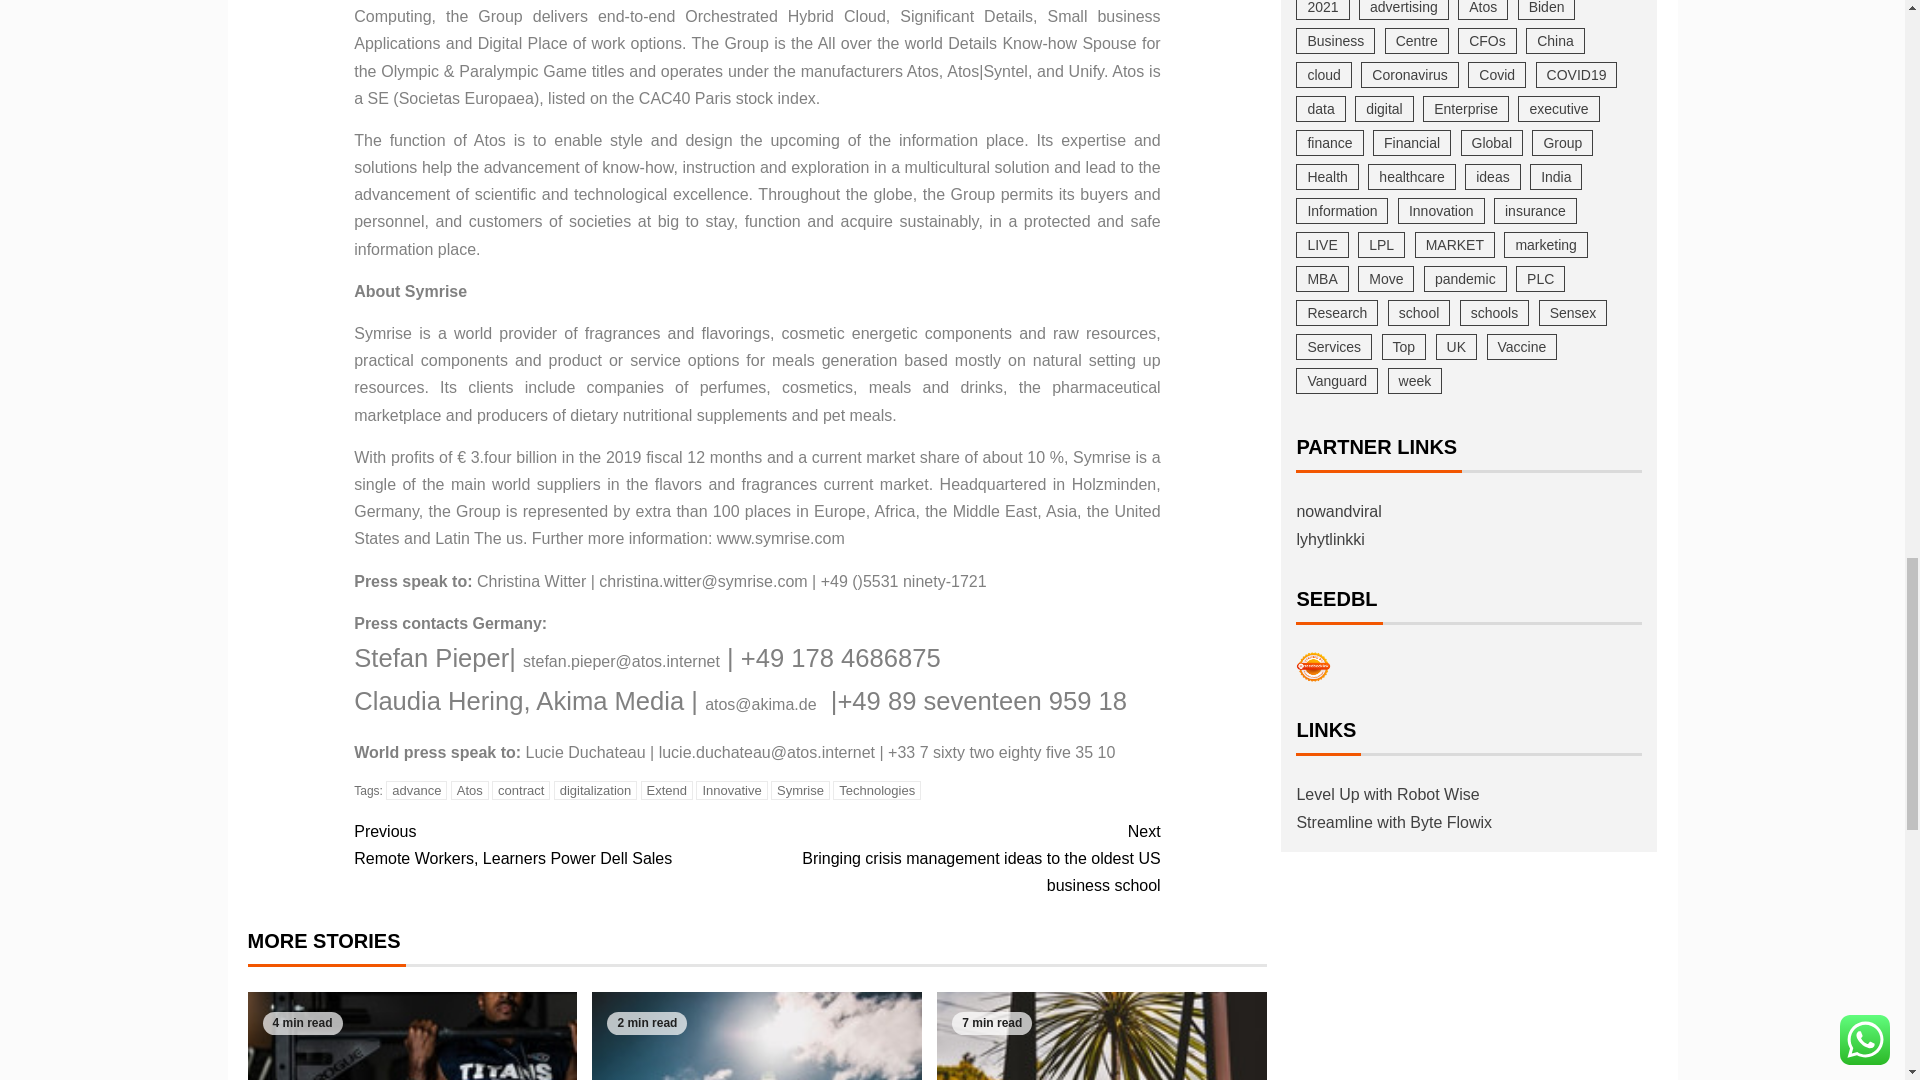  What do you see at coordinates (756, 1036) in the screenshot?
I see `How to Take Customer Service to the Next Level` at bounding box center [756, 1036].